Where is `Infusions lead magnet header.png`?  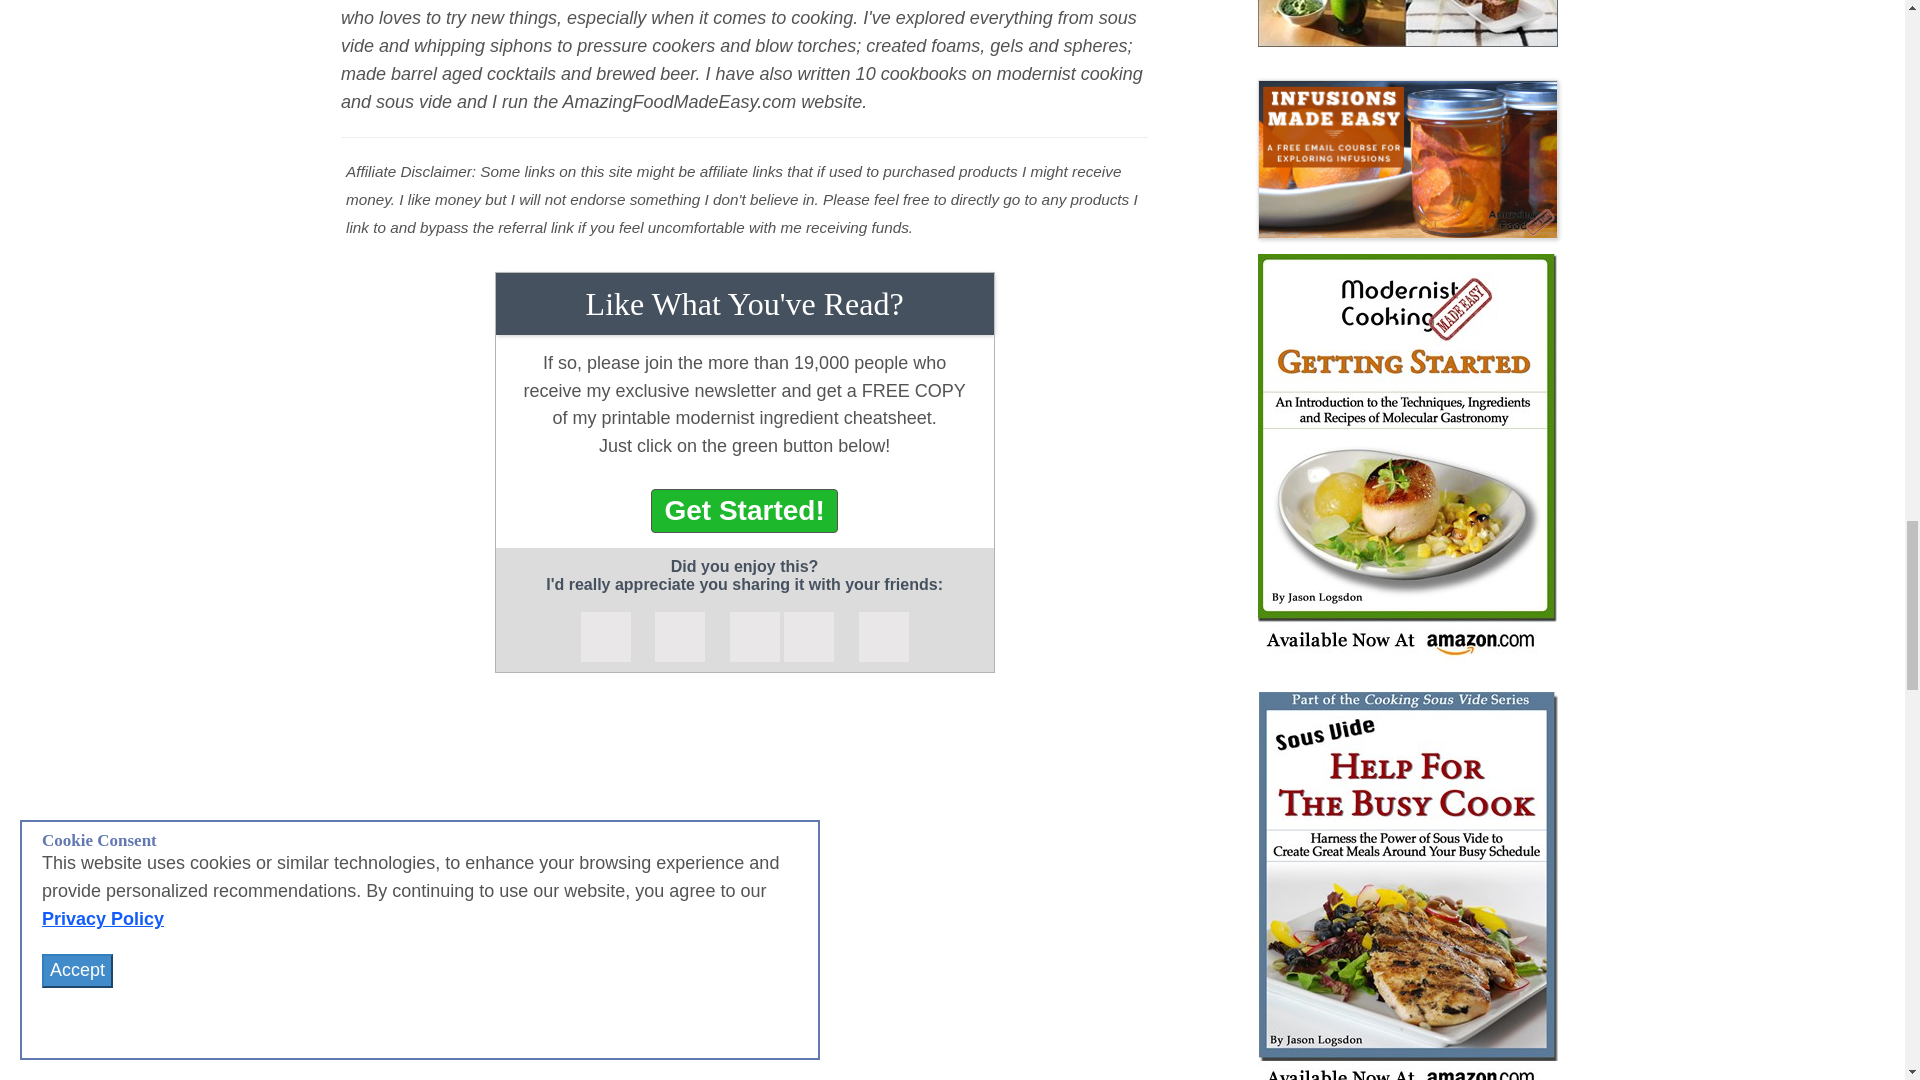 Infusions lead magnet header.png is located at coordinates (1407, 158).